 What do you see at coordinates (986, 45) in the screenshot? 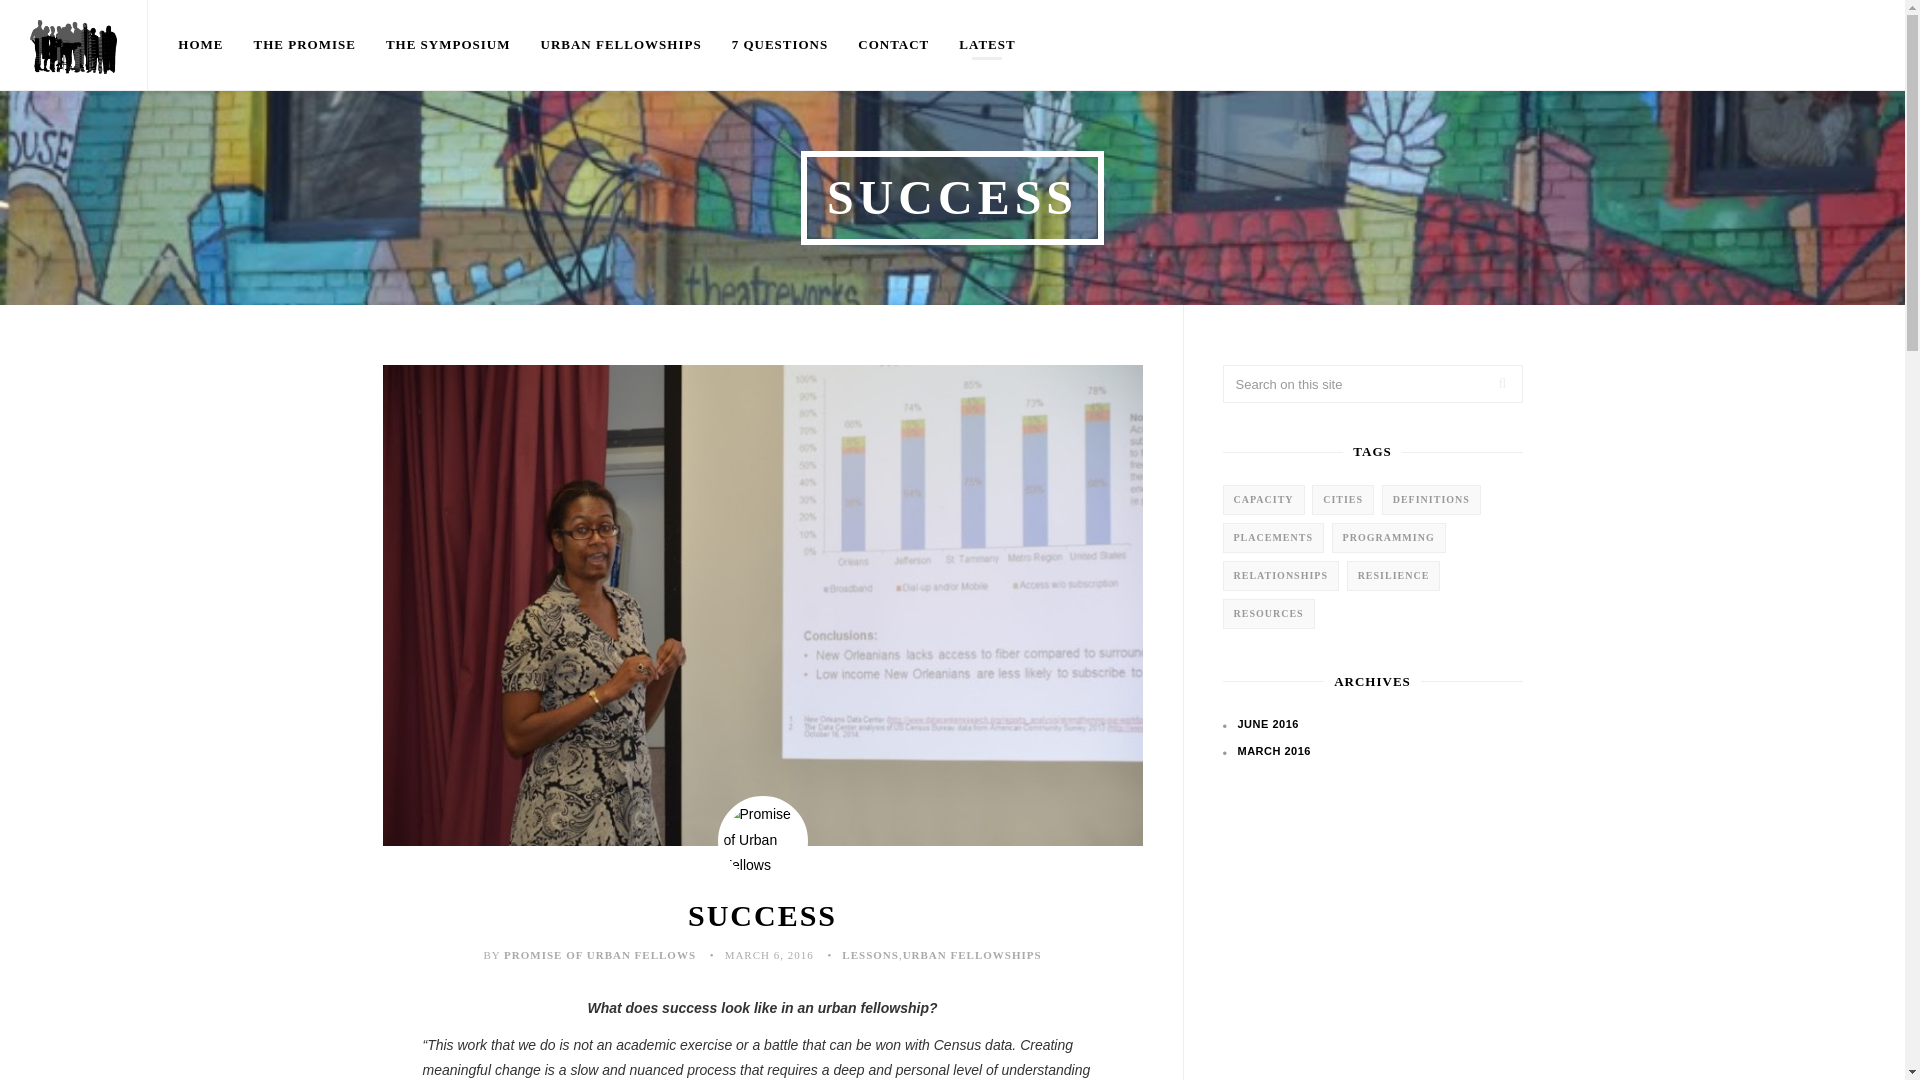
I see `LATEST` at bounding box center [986, 45].